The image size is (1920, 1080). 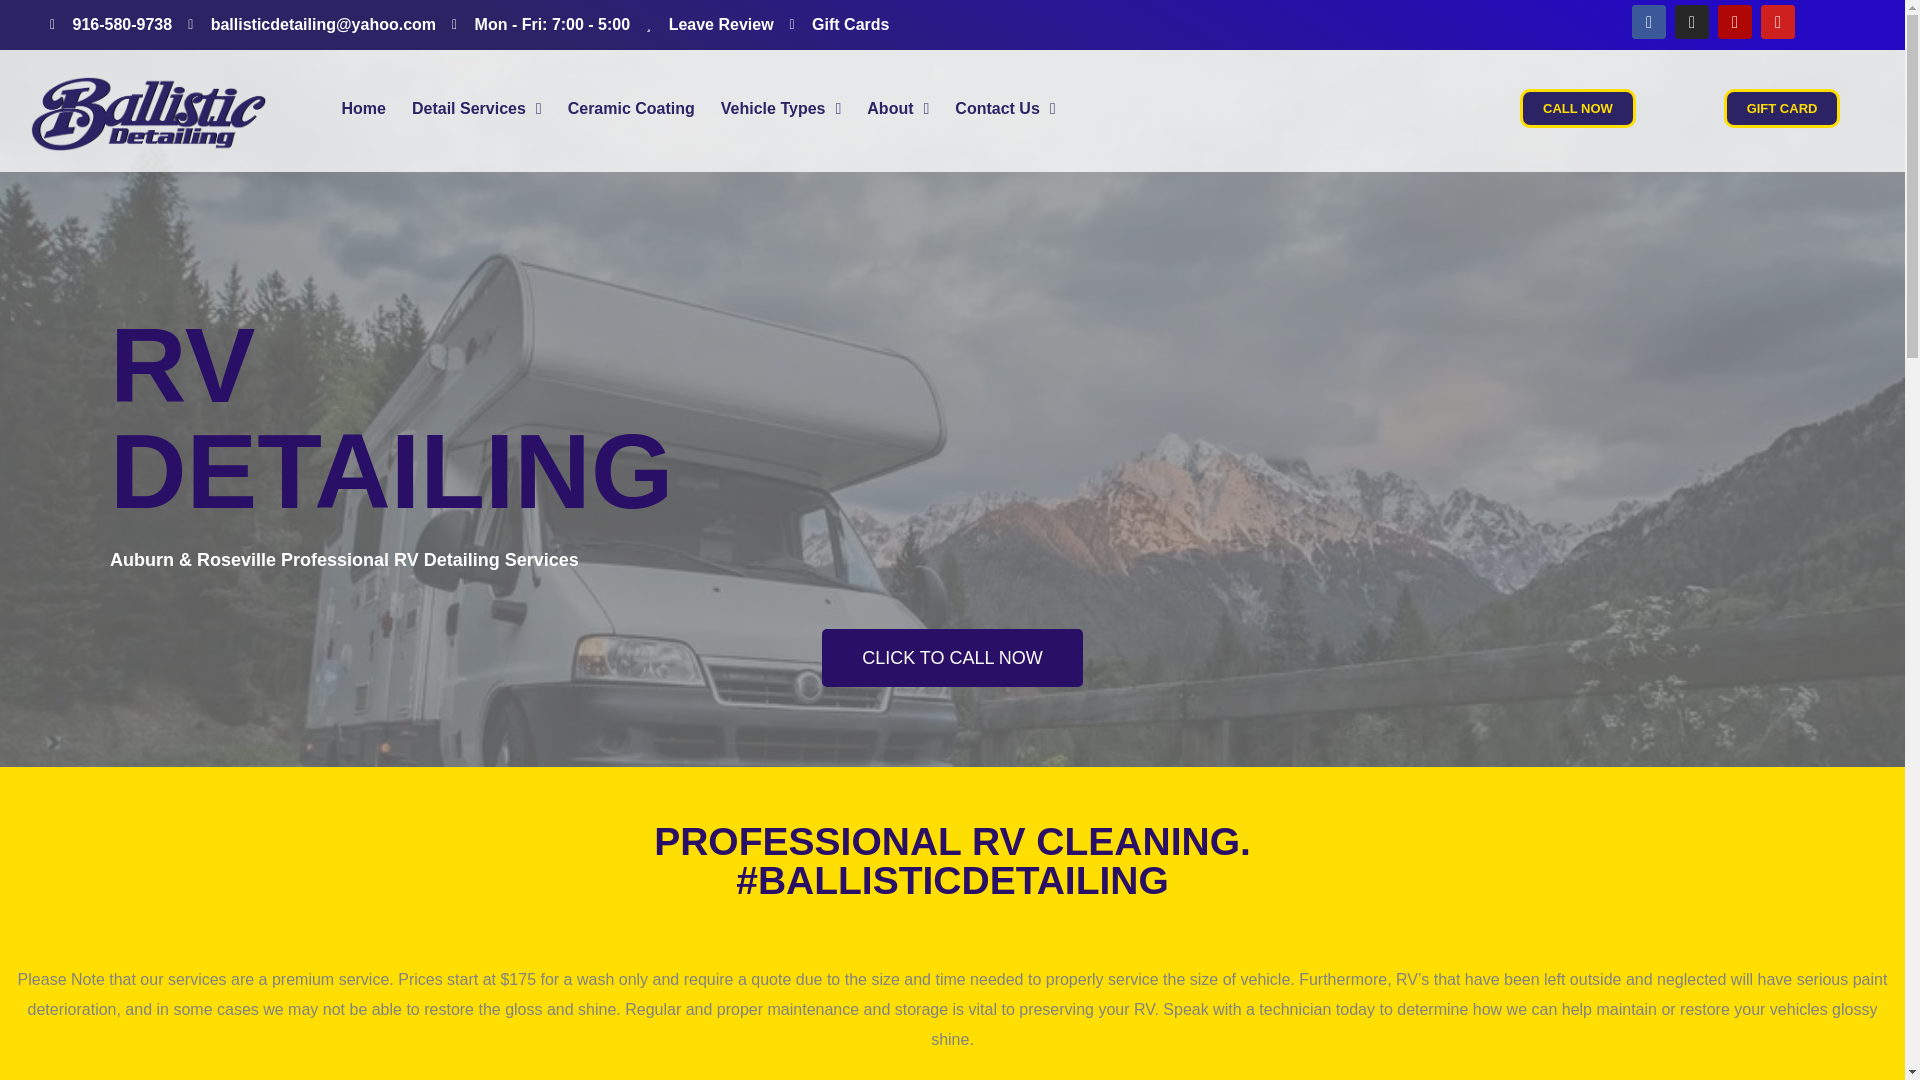 What do you see at coordinates (781, 108) in the screenshot?
I see `Vehicle Types` at bounding box center [781, 108].